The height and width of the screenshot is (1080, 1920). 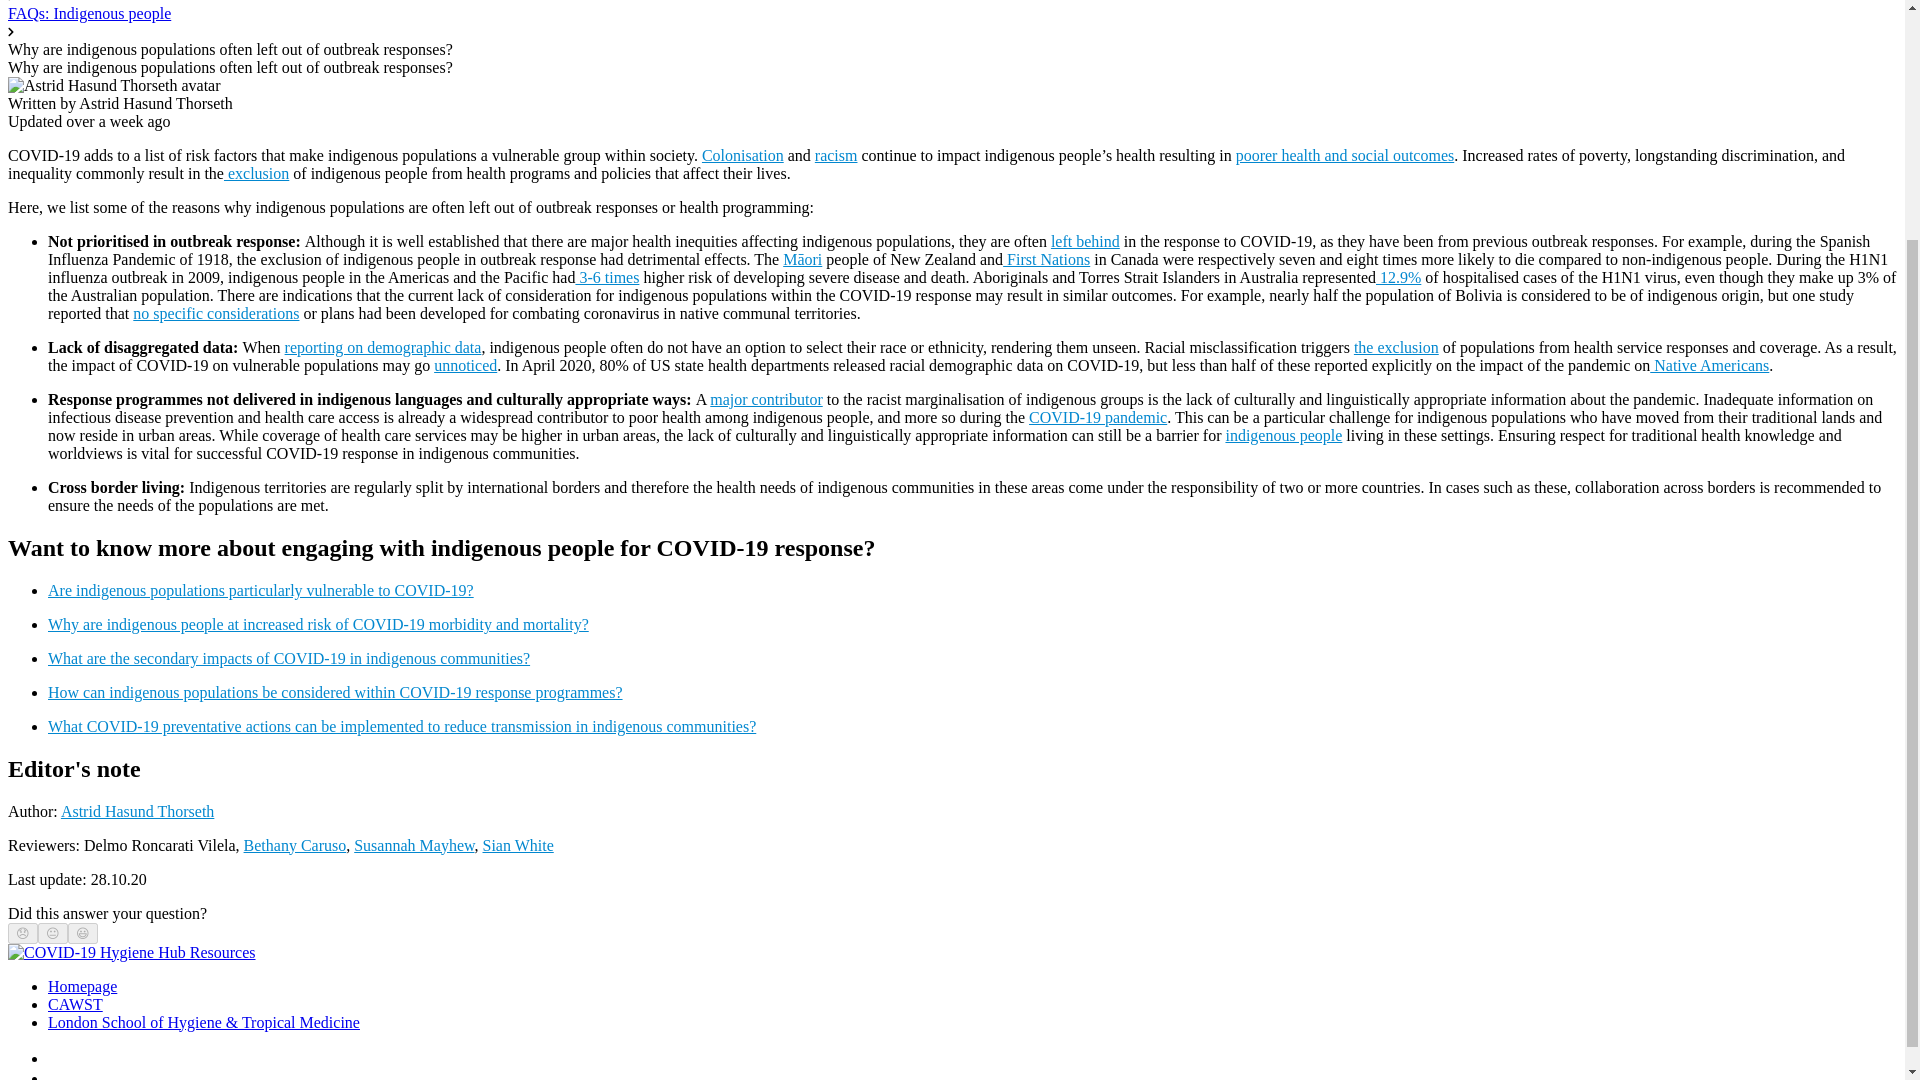 I want to click on Homepage, so click(x=82, y=986).